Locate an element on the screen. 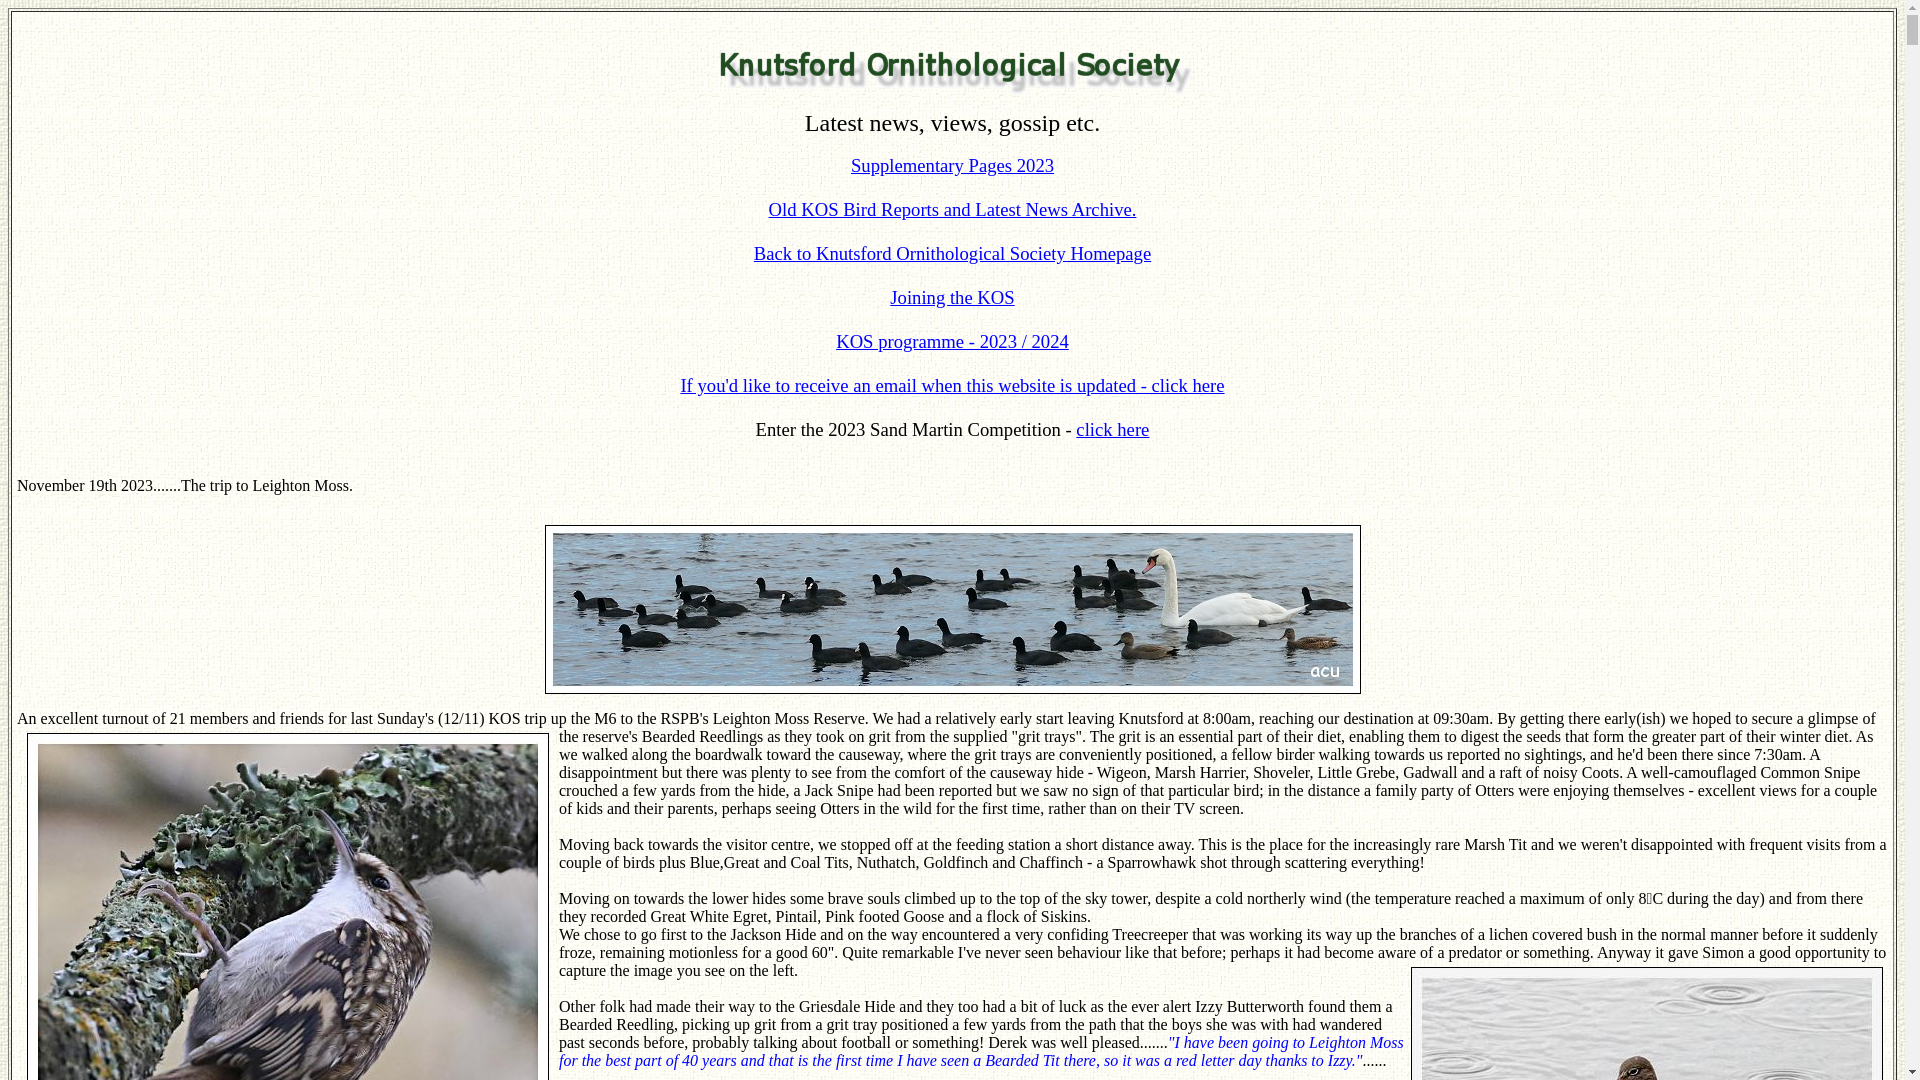  Old KOS Bird Reports and Latest News Archive. is located at coordinates (953, 210).